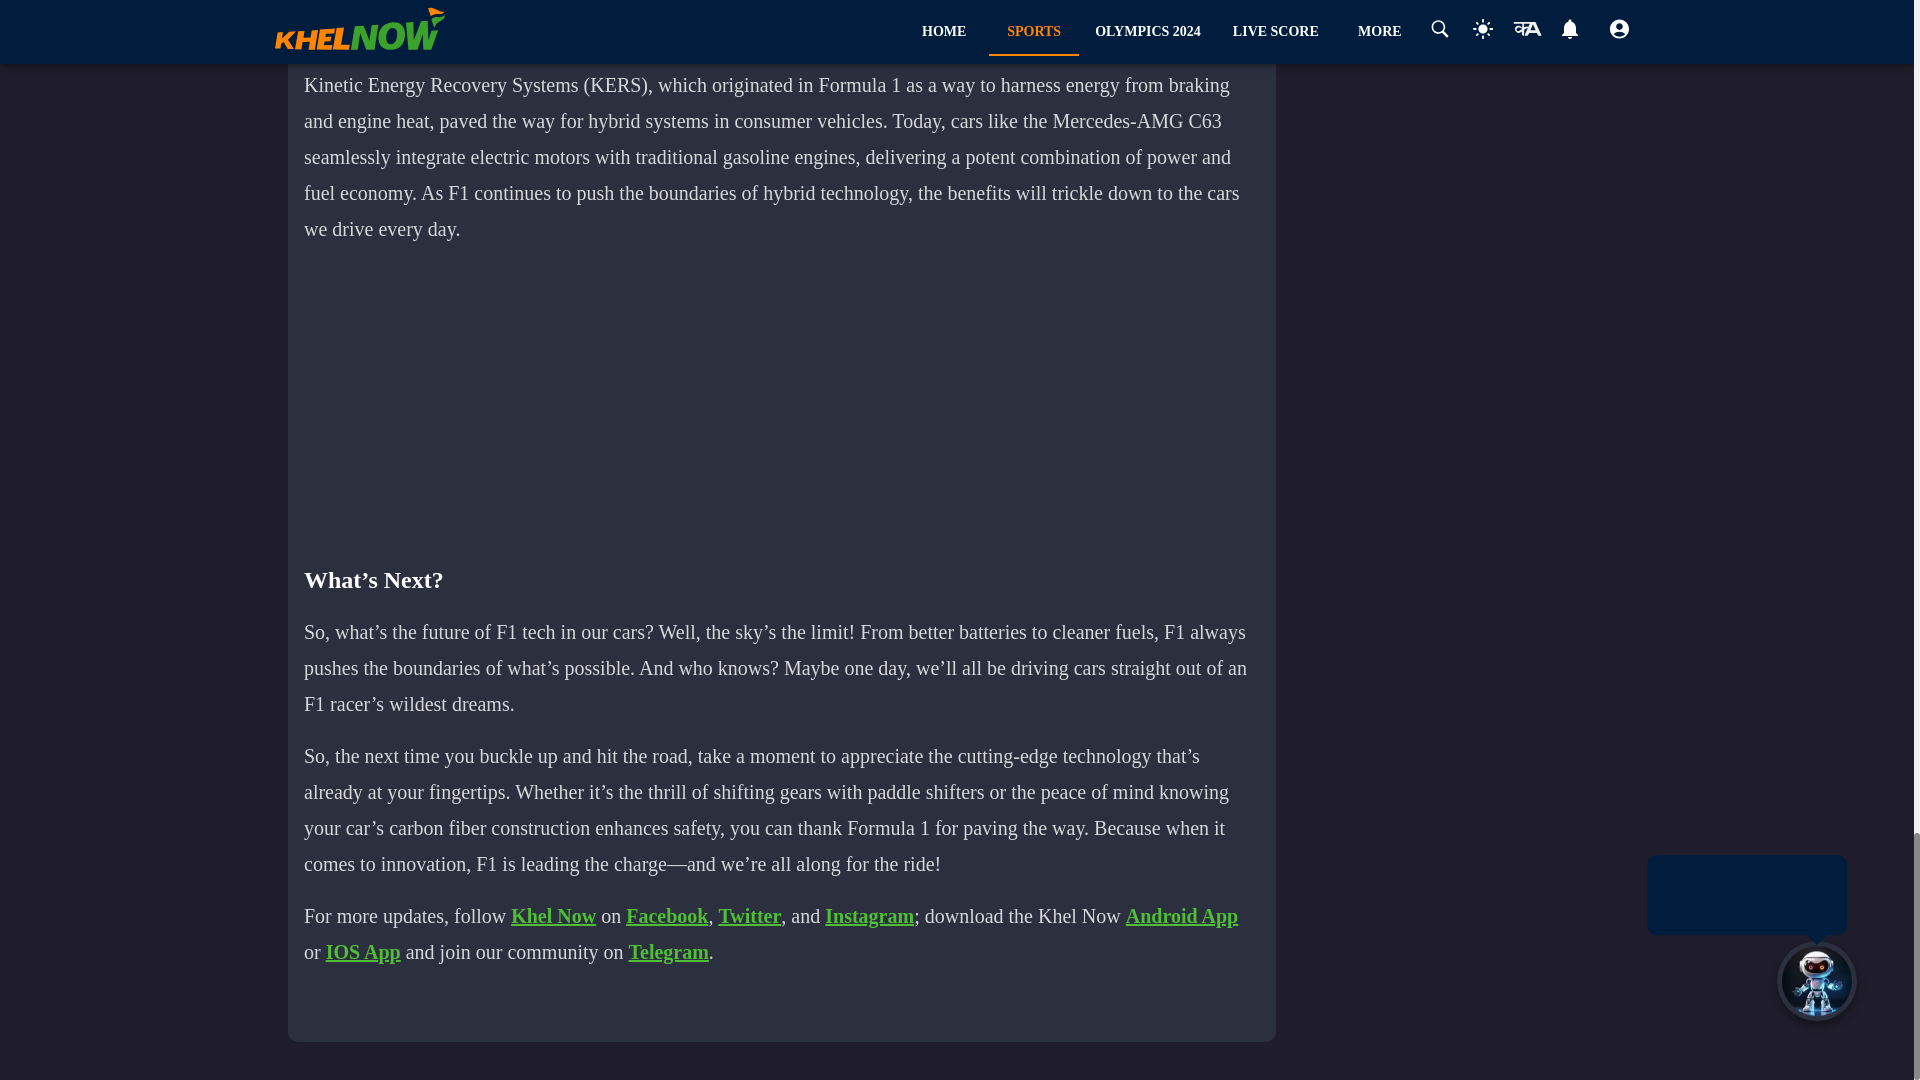 The height and width of the screenshot is (1080, 1920). What do you see at coordinates (364, 952) in the screenshot?
I see `IOS App` at bounding box center [364, 952].